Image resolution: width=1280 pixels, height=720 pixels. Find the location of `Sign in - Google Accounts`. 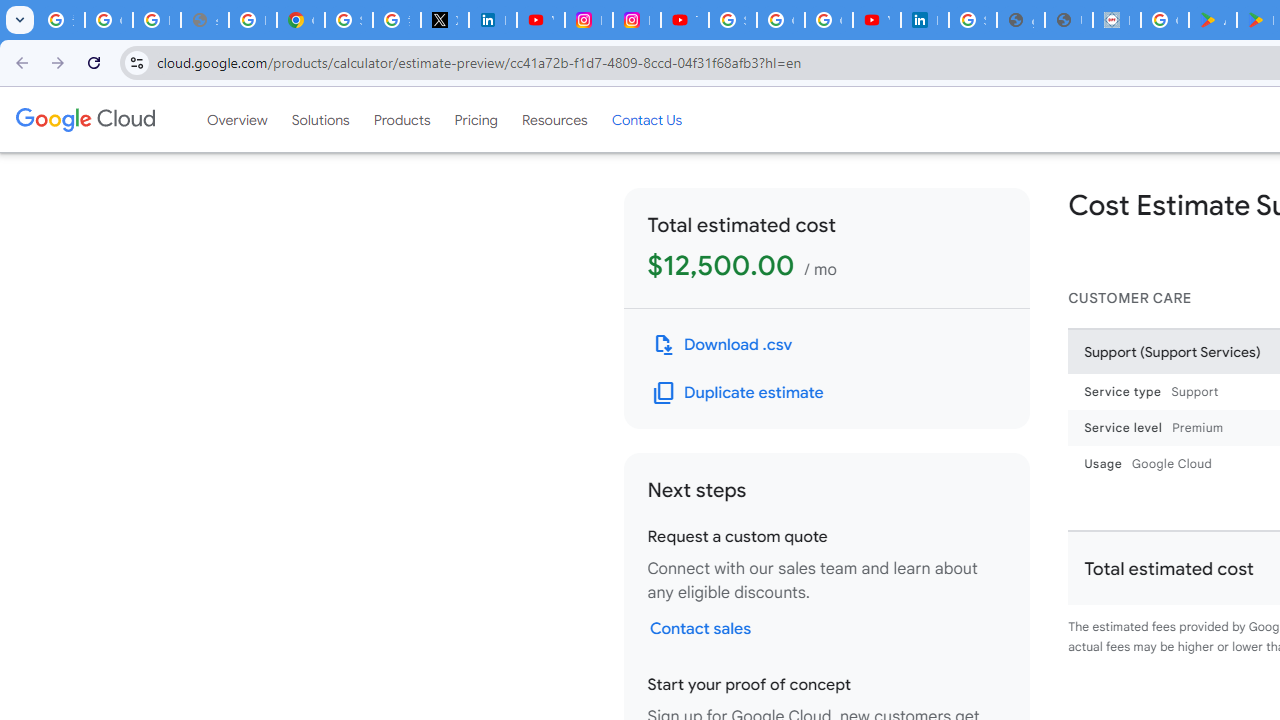

Sign in - Google Accounts is located at coordinates (348, 20).